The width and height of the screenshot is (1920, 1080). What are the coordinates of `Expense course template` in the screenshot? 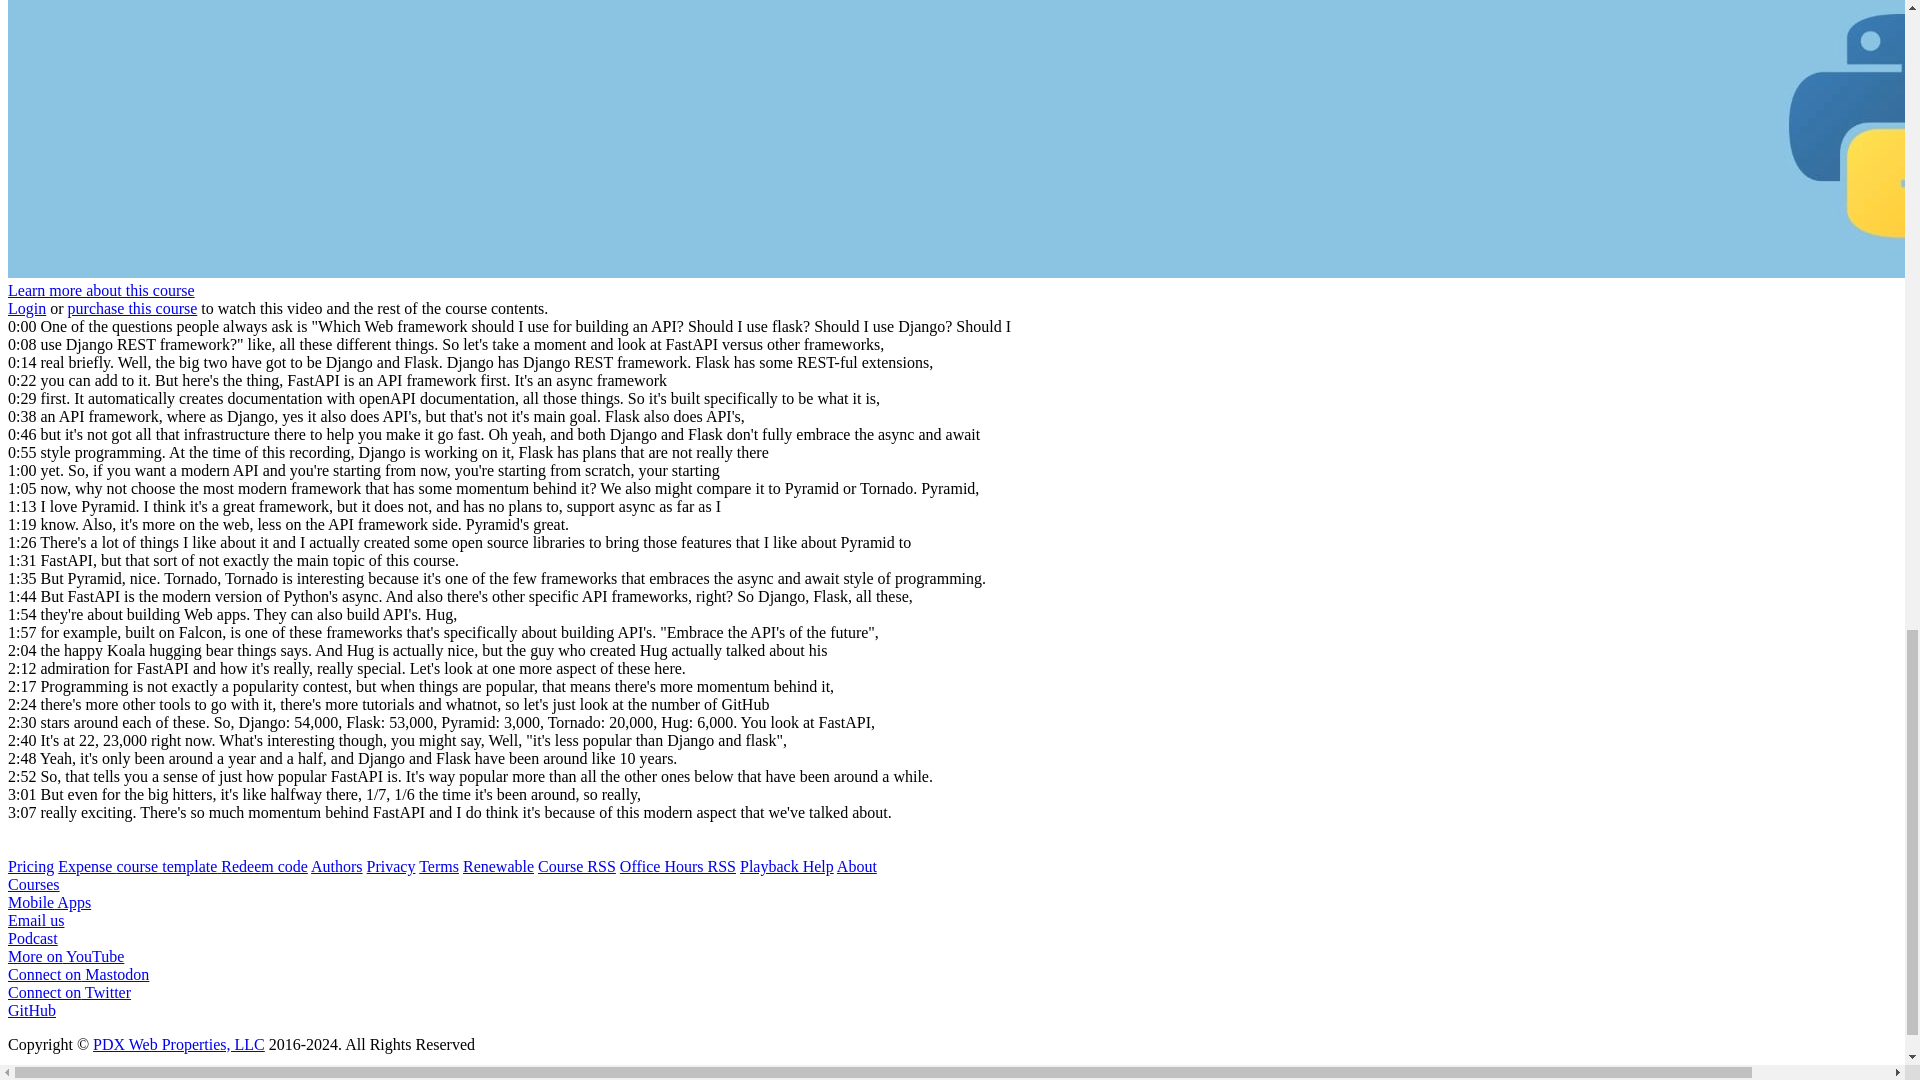 It's located at (138, 866).